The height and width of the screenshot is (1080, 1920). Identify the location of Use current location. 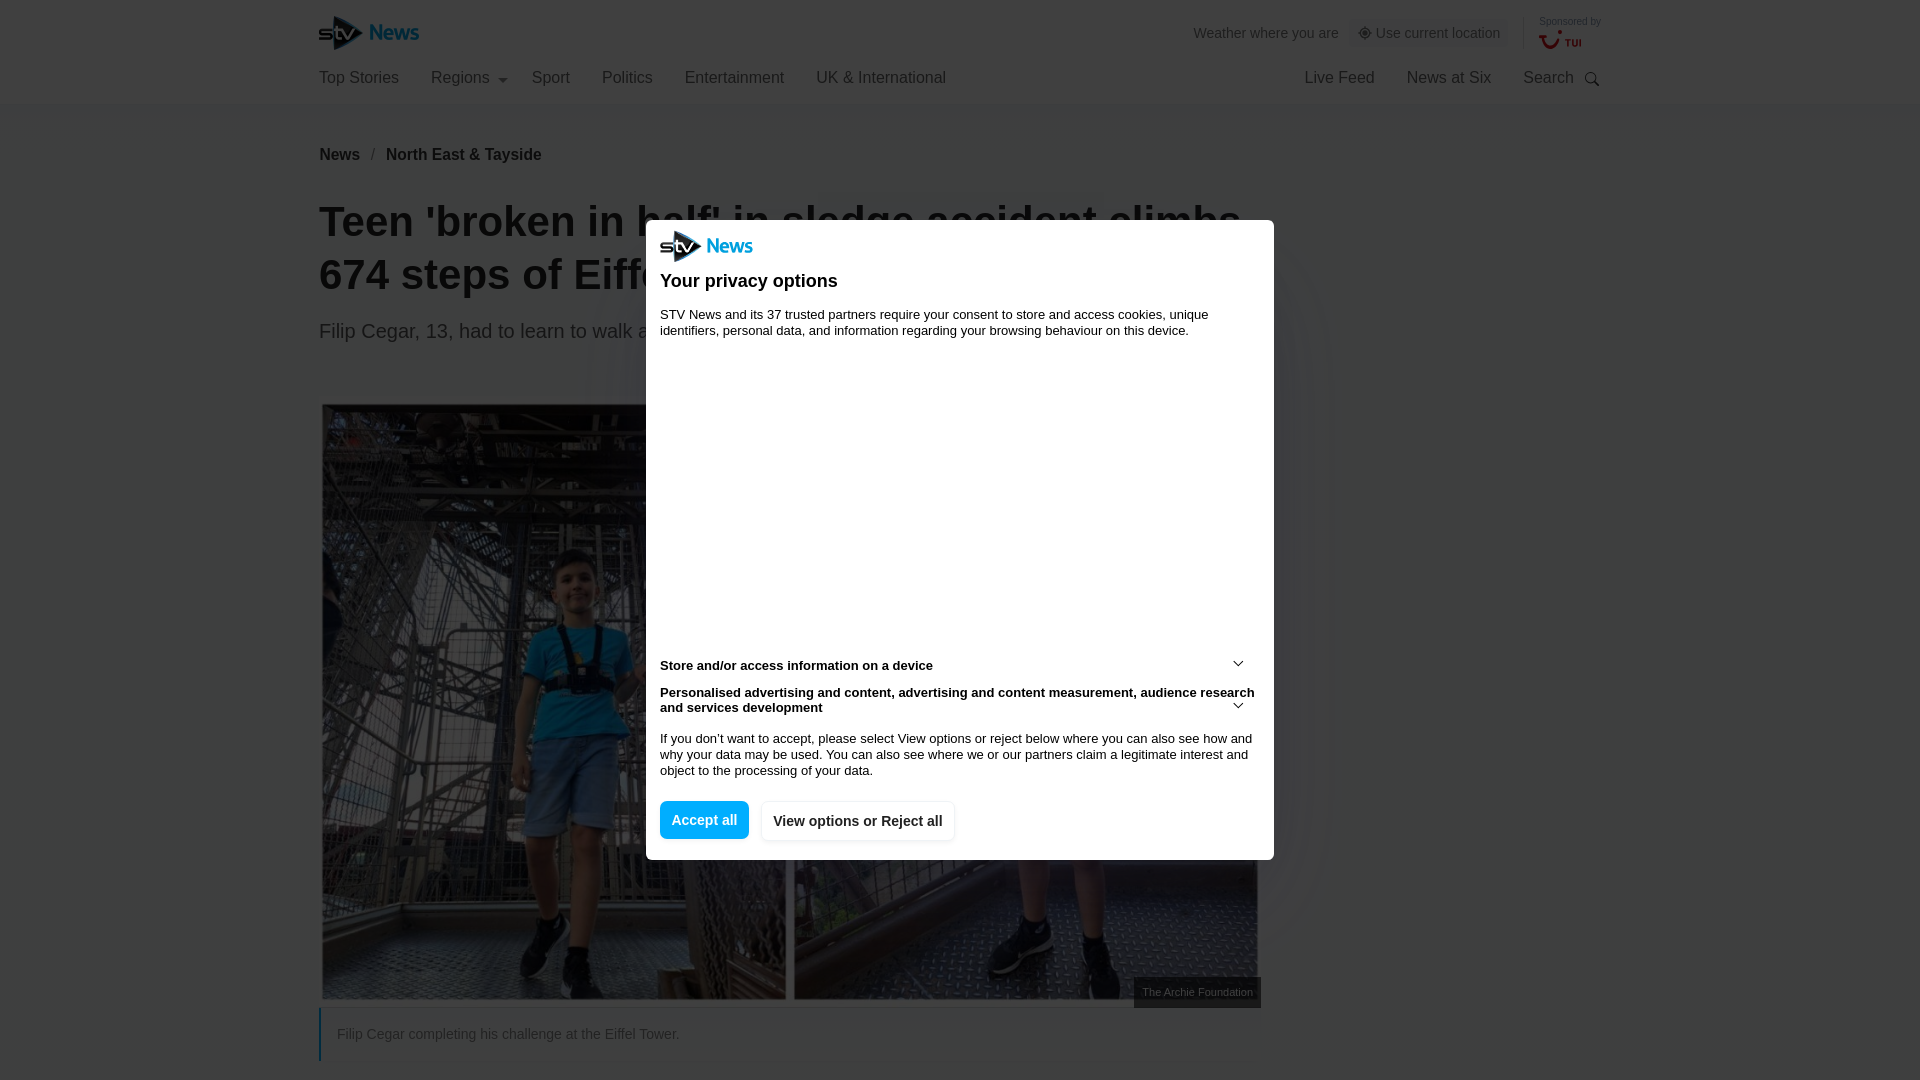
(1429, 33).